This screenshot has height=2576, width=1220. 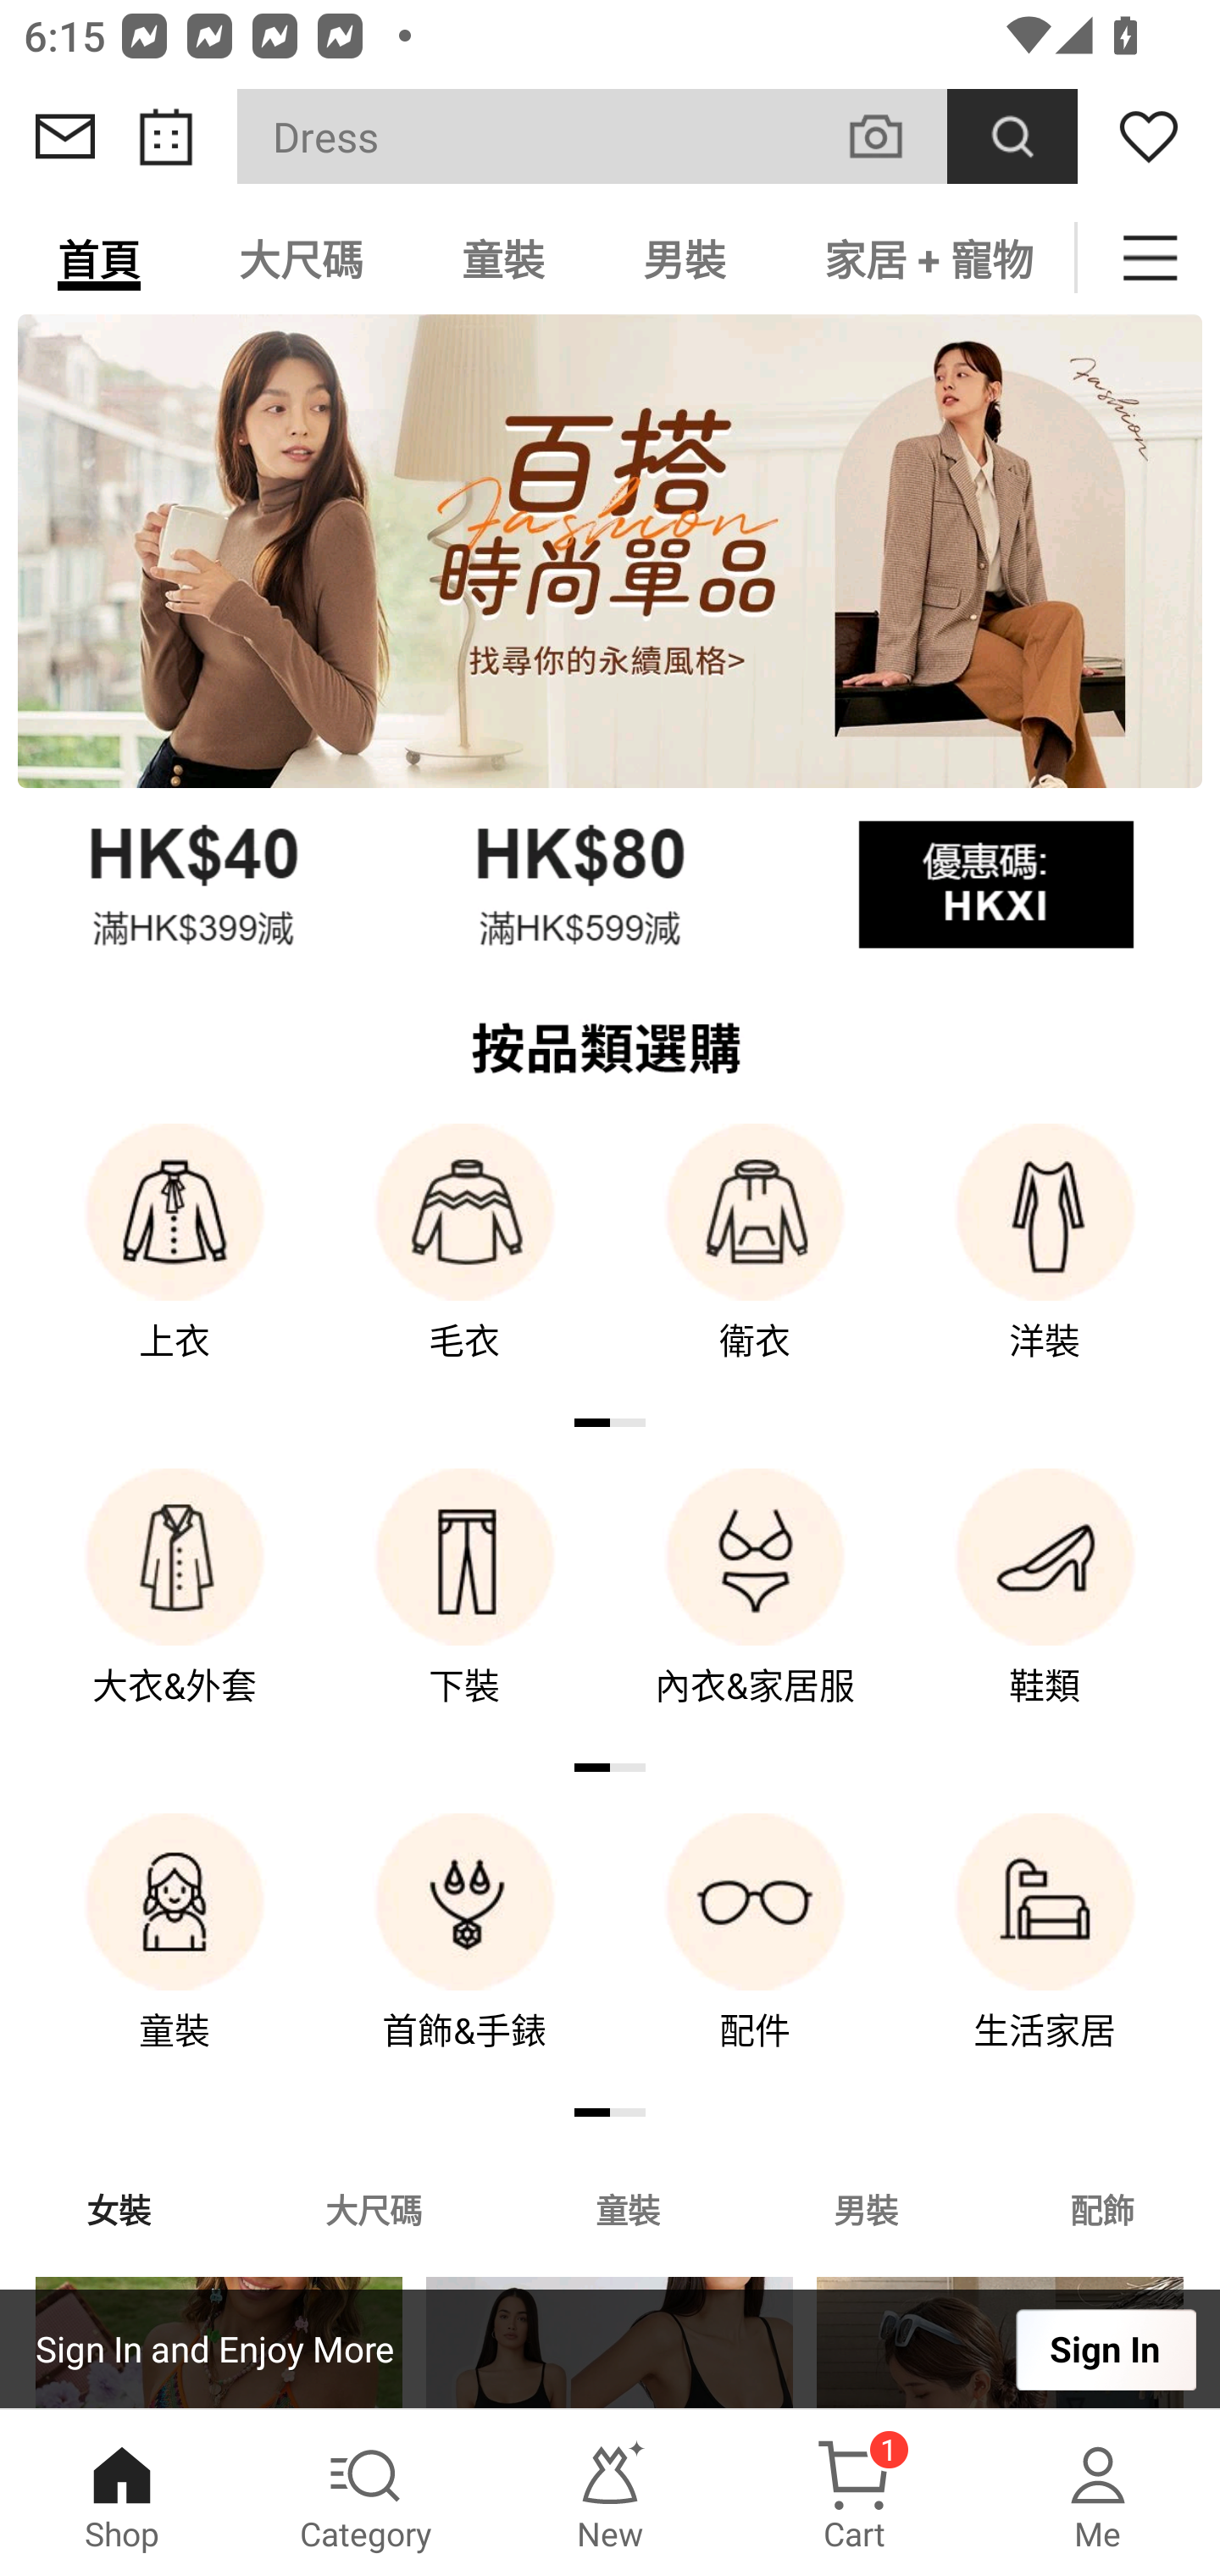 I want to click on 大尺碼, so click(x=301, y=258).